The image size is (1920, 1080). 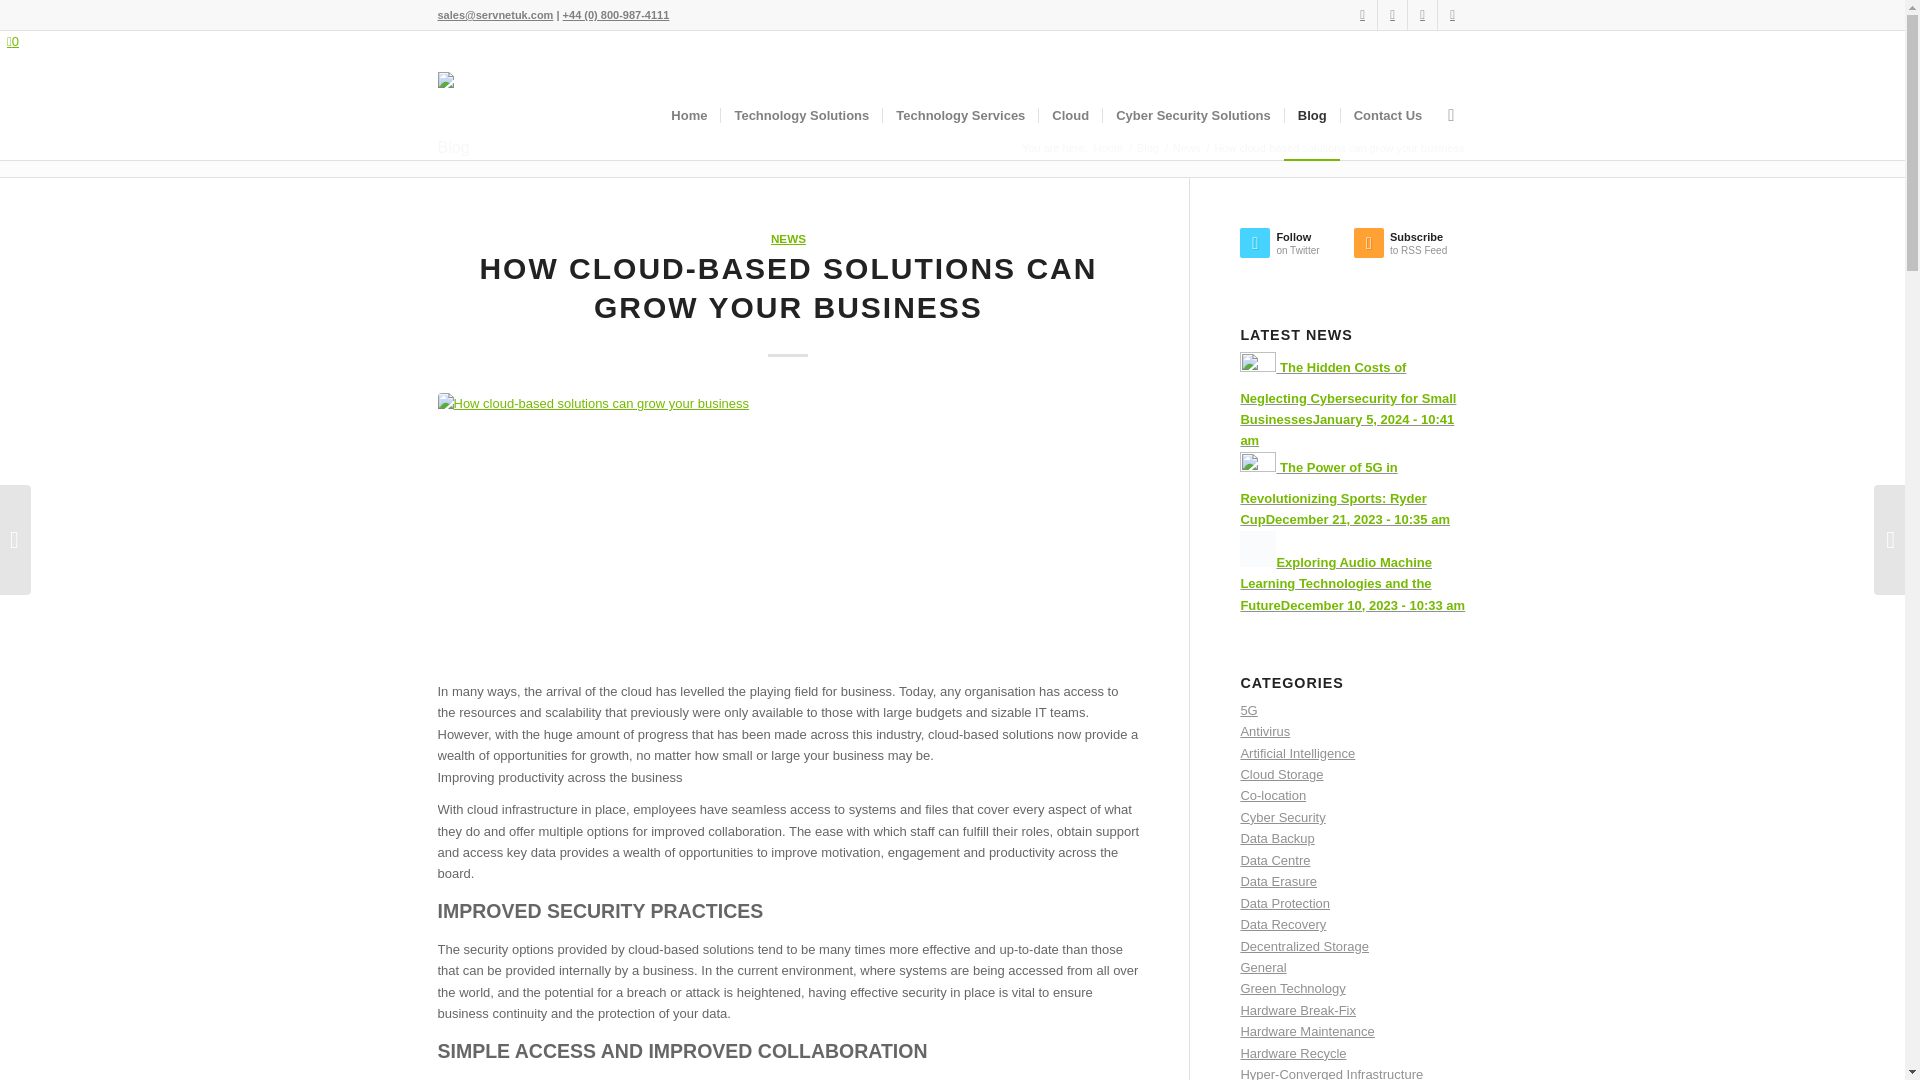 What do you see at coordinates (1388, 116) in the screenshot?
I see `Contact Us` at bounding box center [1388, 116].